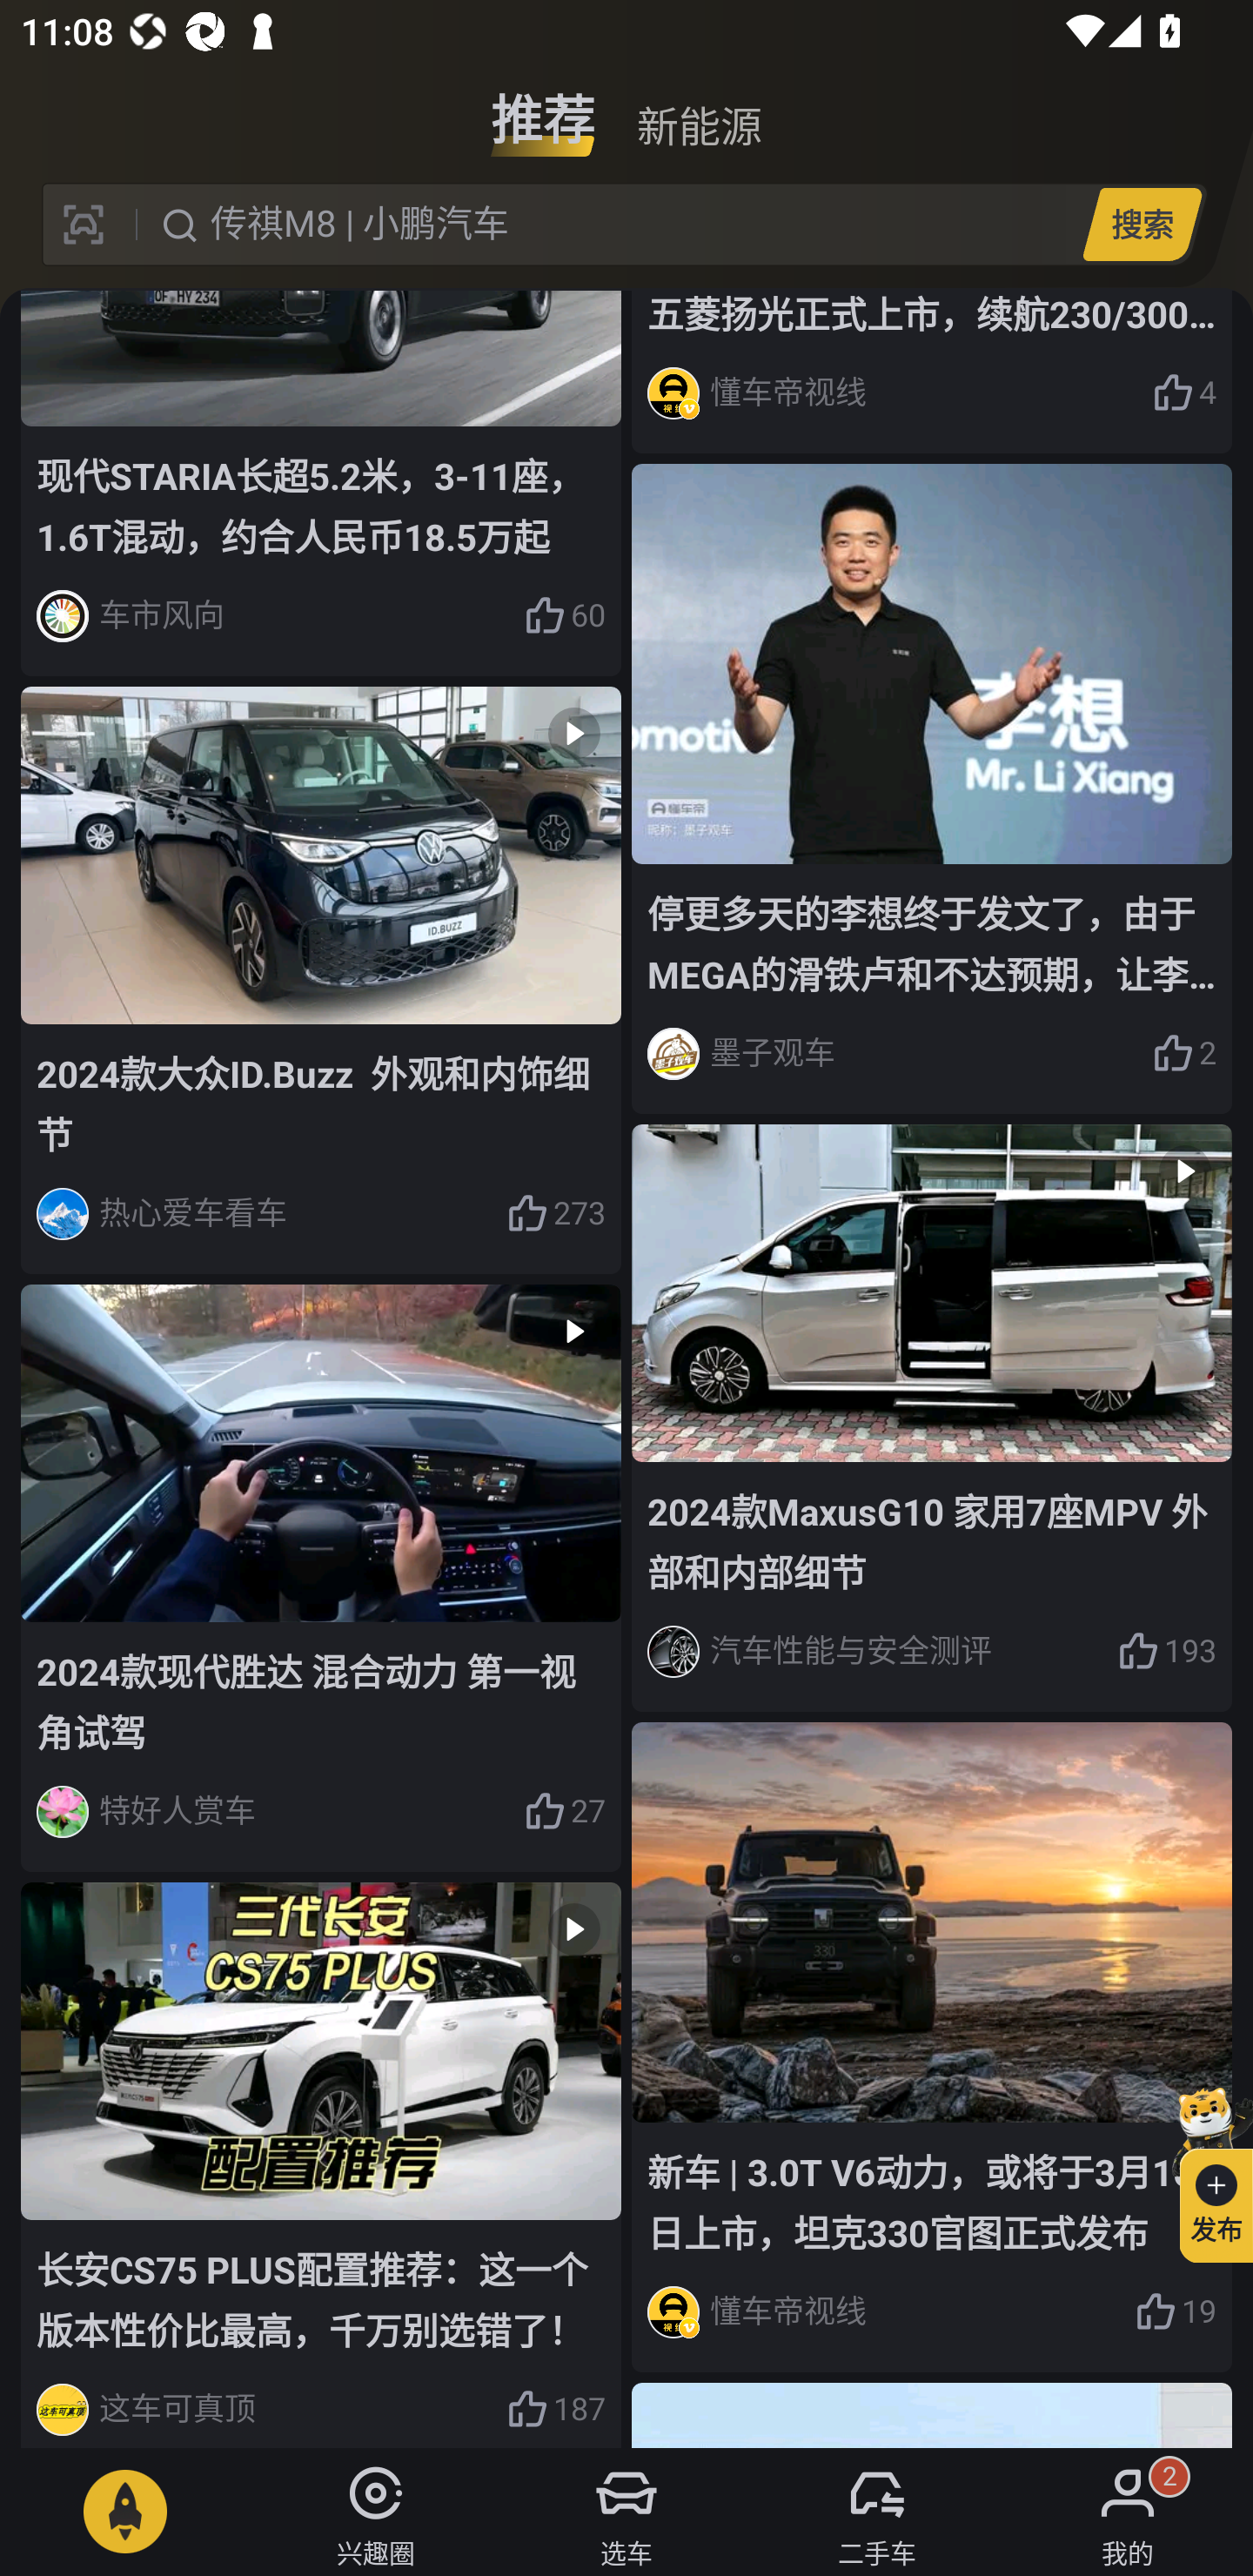 The image size is (1253, 2576). I want to click on 187, so click(555, 2409).